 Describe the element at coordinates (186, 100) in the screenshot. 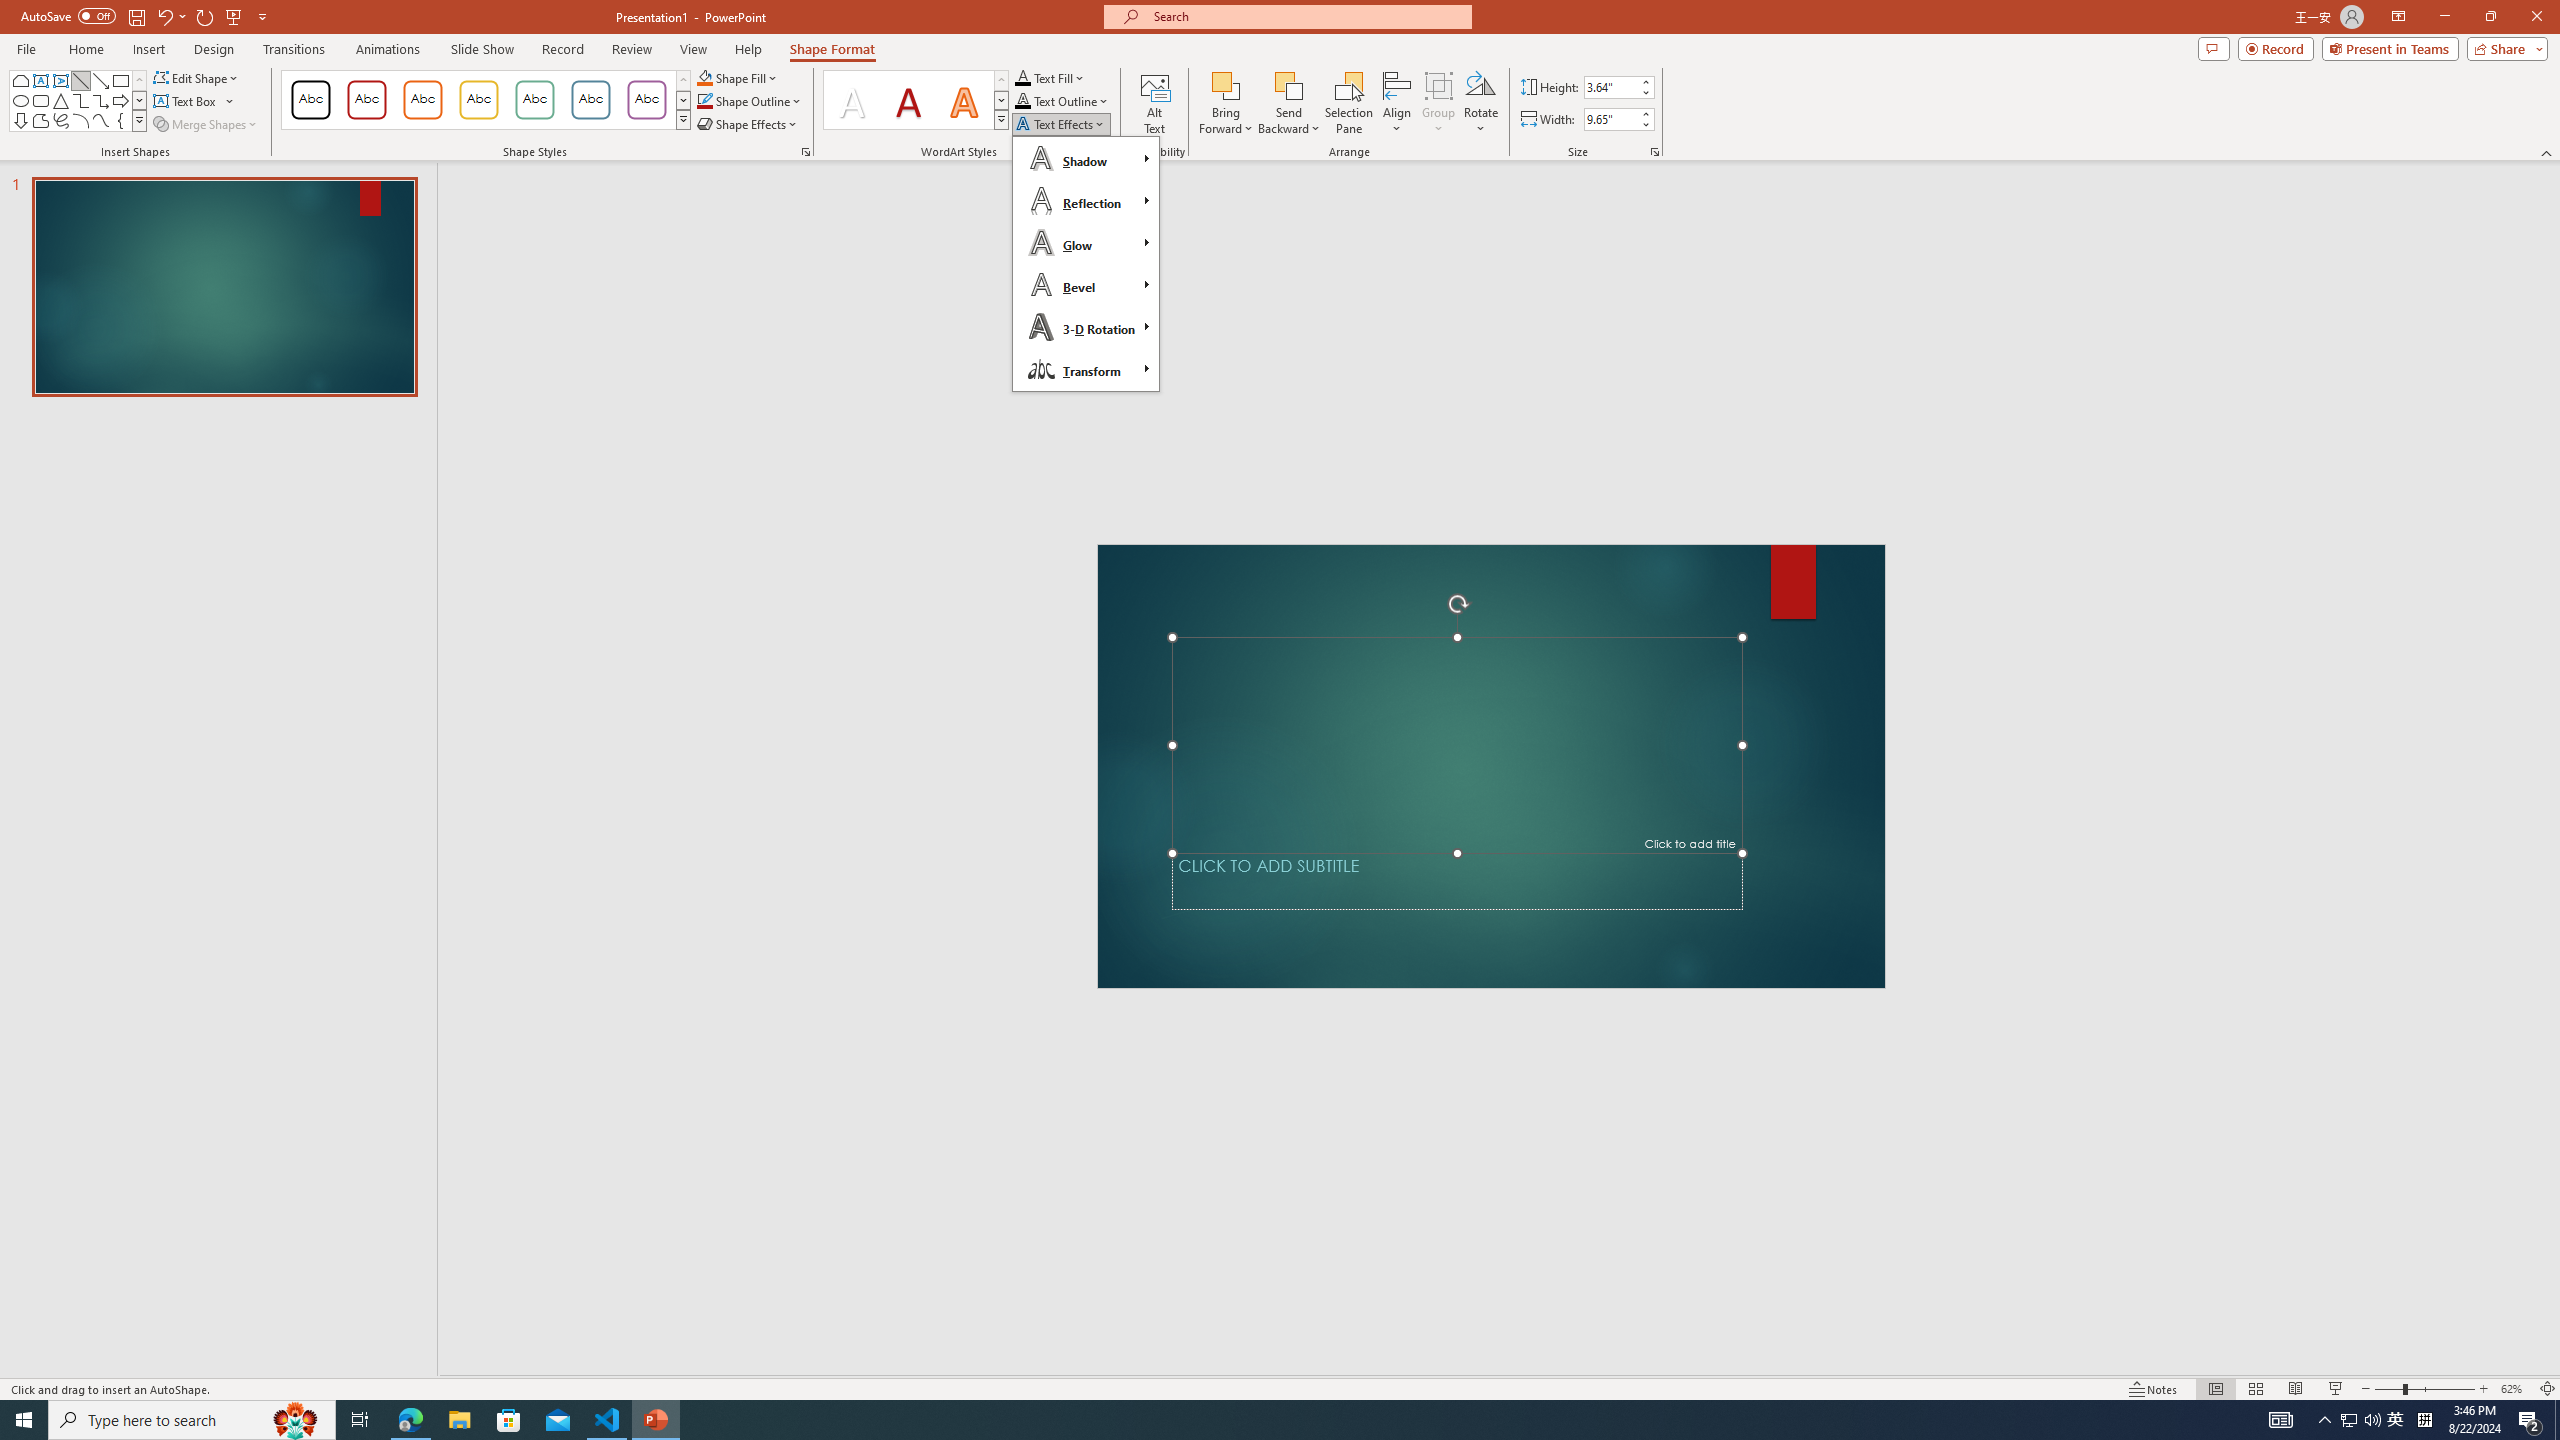

I see `Draw Horizontal Text Box` at that location.